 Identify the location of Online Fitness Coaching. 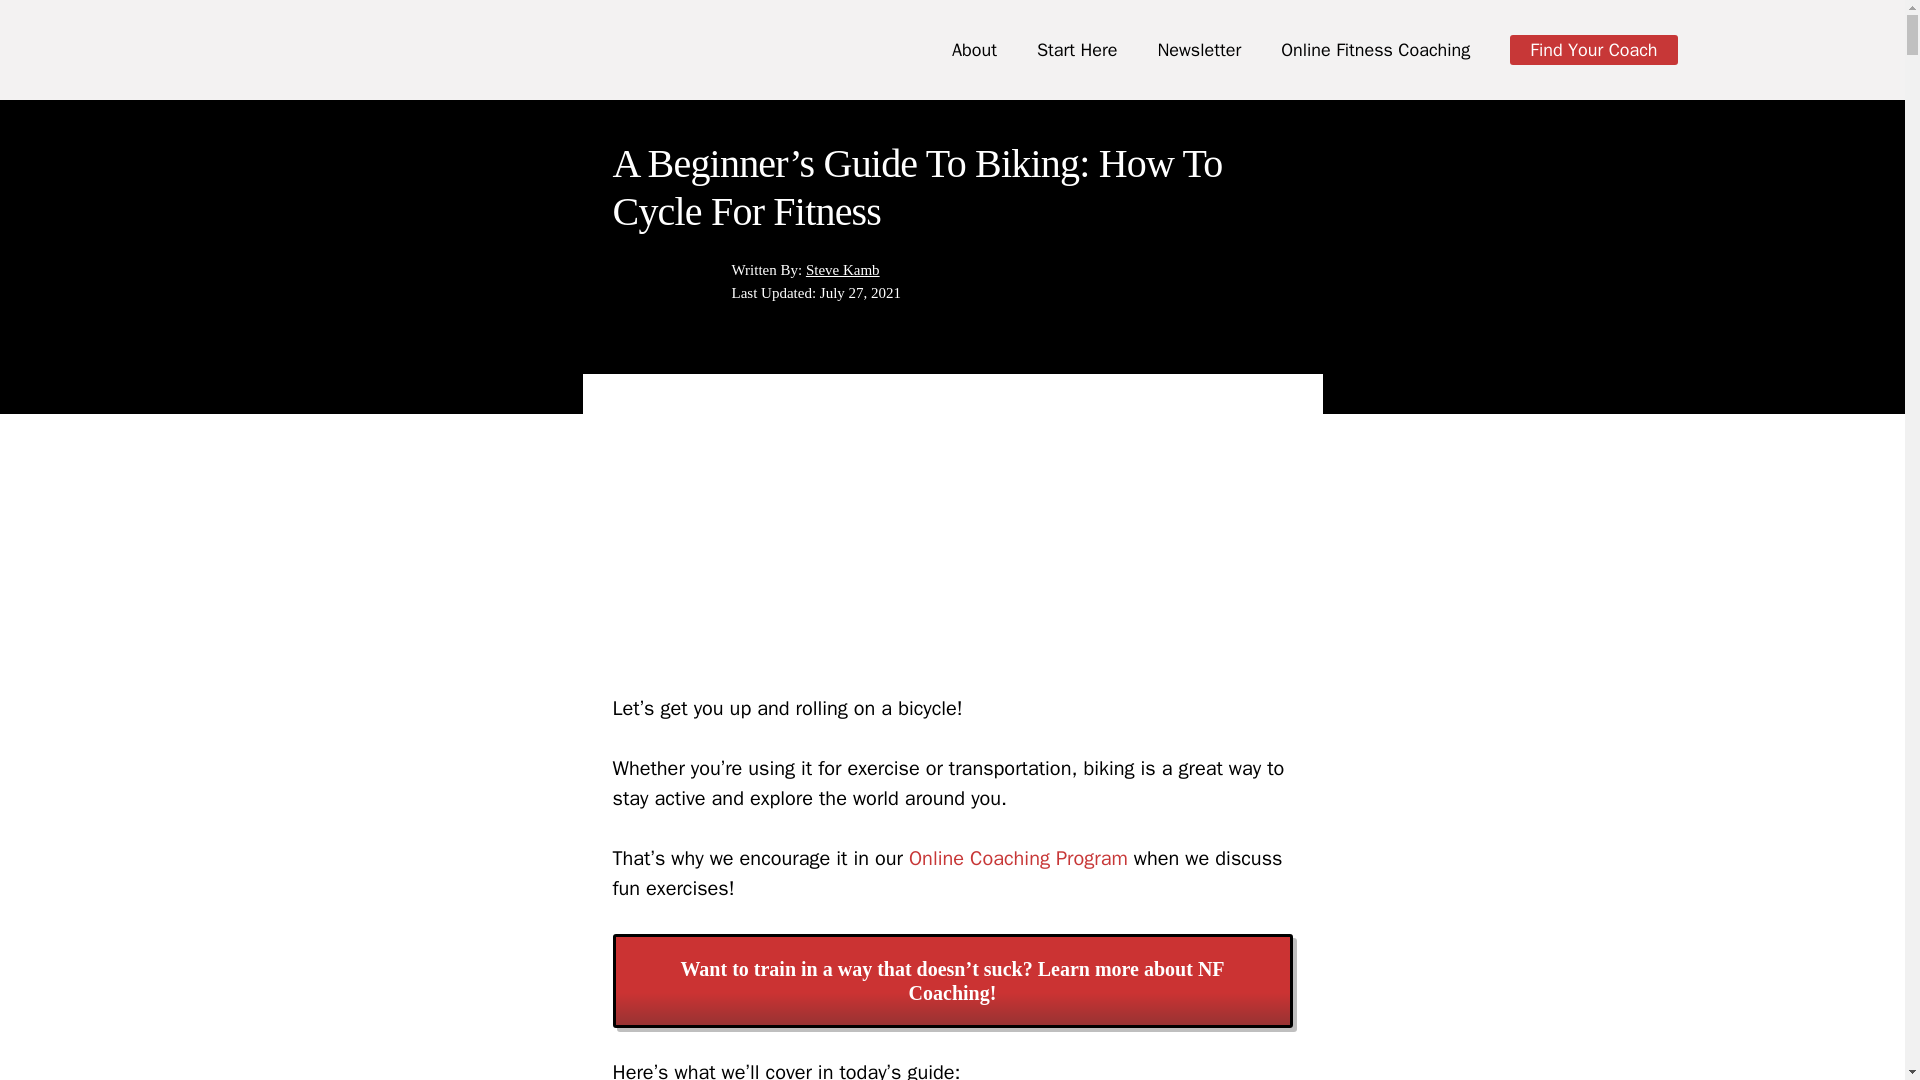
(1375, 49).